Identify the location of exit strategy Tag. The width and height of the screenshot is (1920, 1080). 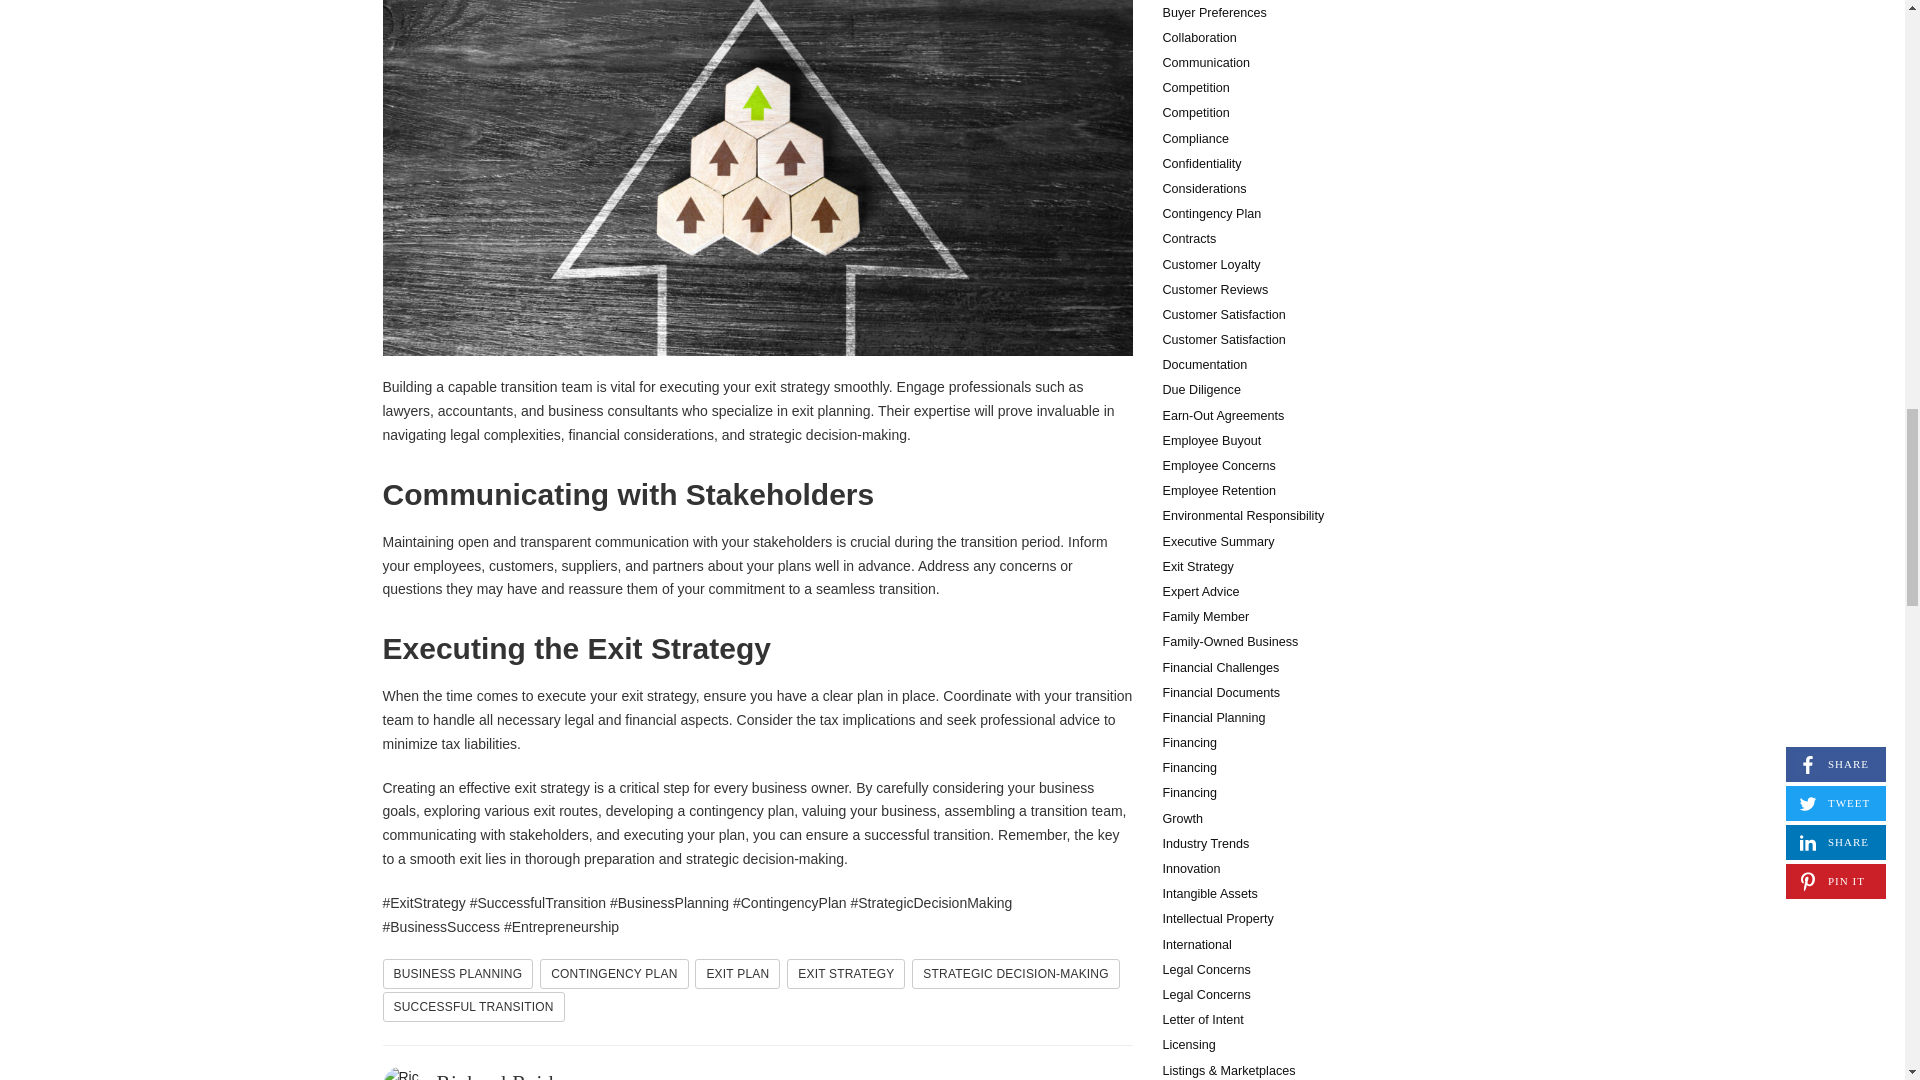
(846, 974).